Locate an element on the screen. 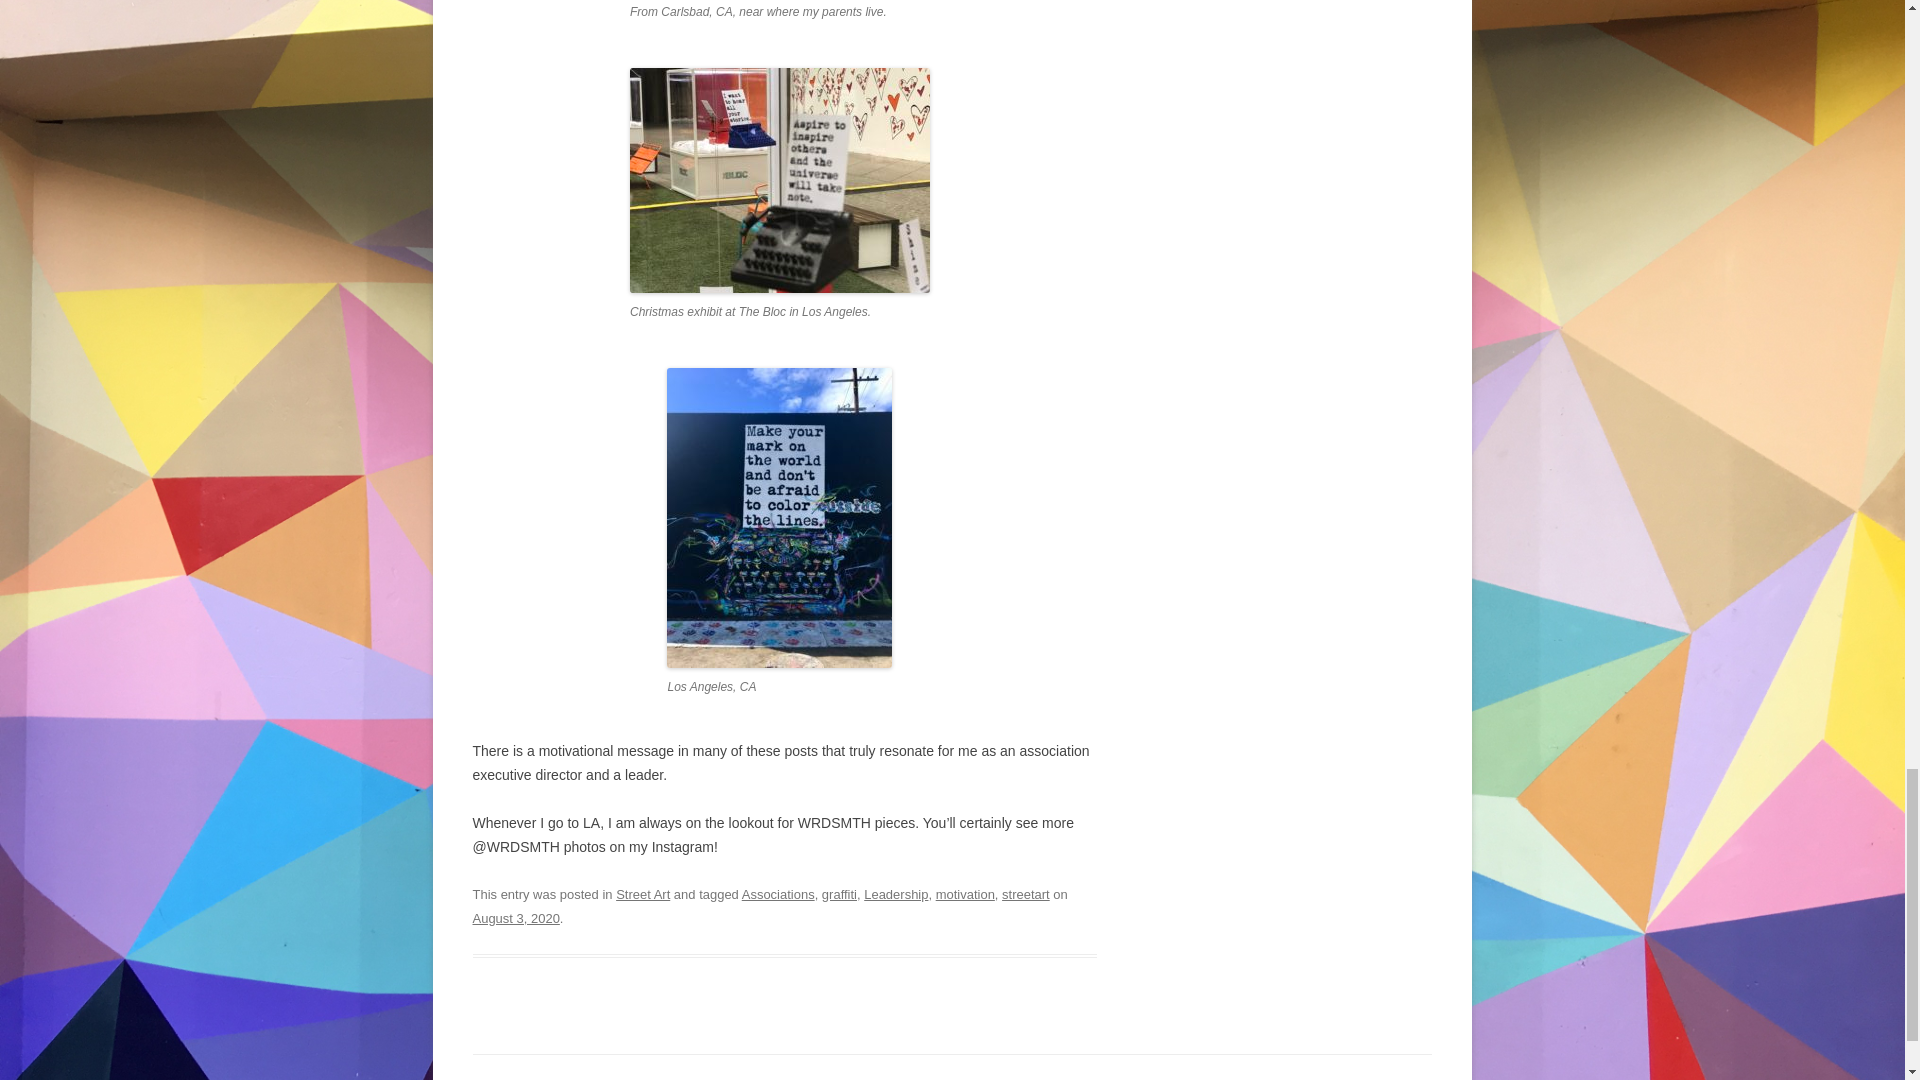 This screenshot has width=1920, height=1080. streetart is located at coordinates (1026, 894).